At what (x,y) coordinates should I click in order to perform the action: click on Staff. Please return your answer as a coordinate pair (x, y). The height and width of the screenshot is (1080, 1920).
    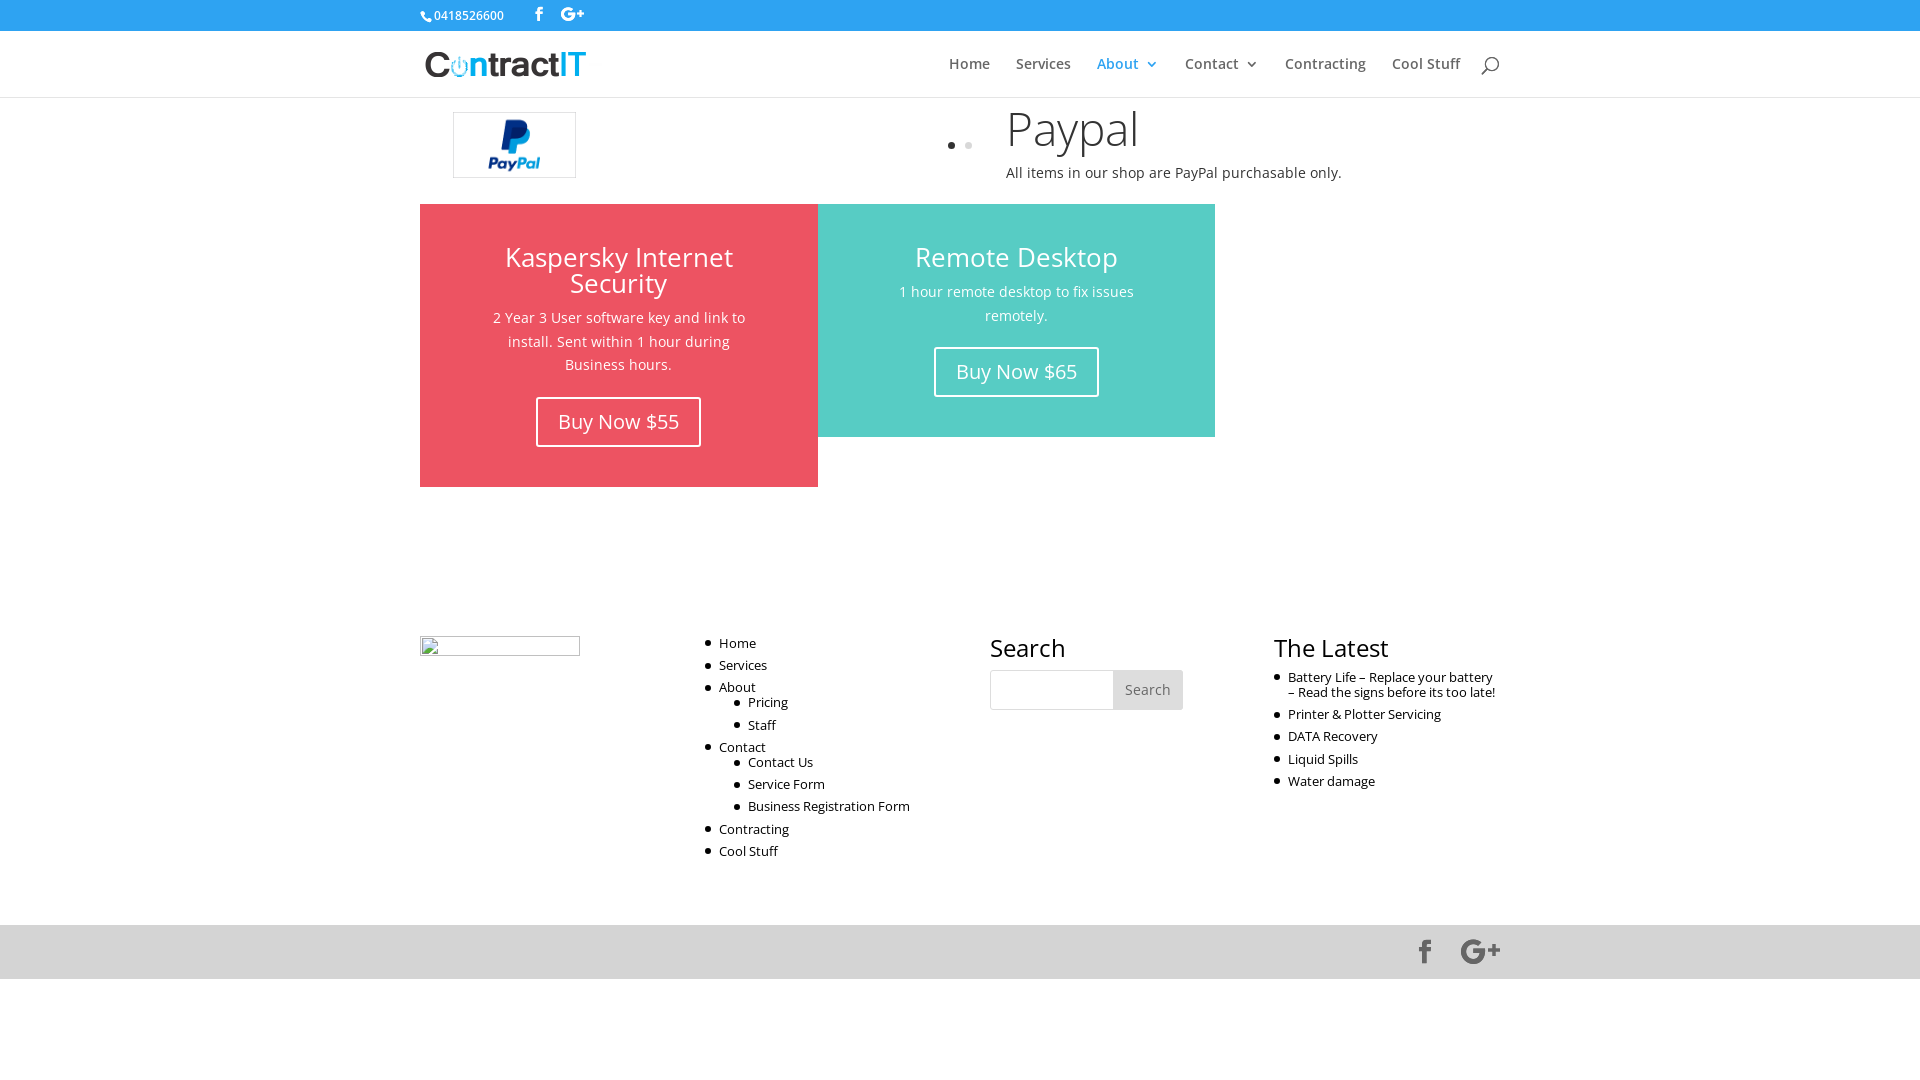
    Looking at the image, I should click on (762, 725).